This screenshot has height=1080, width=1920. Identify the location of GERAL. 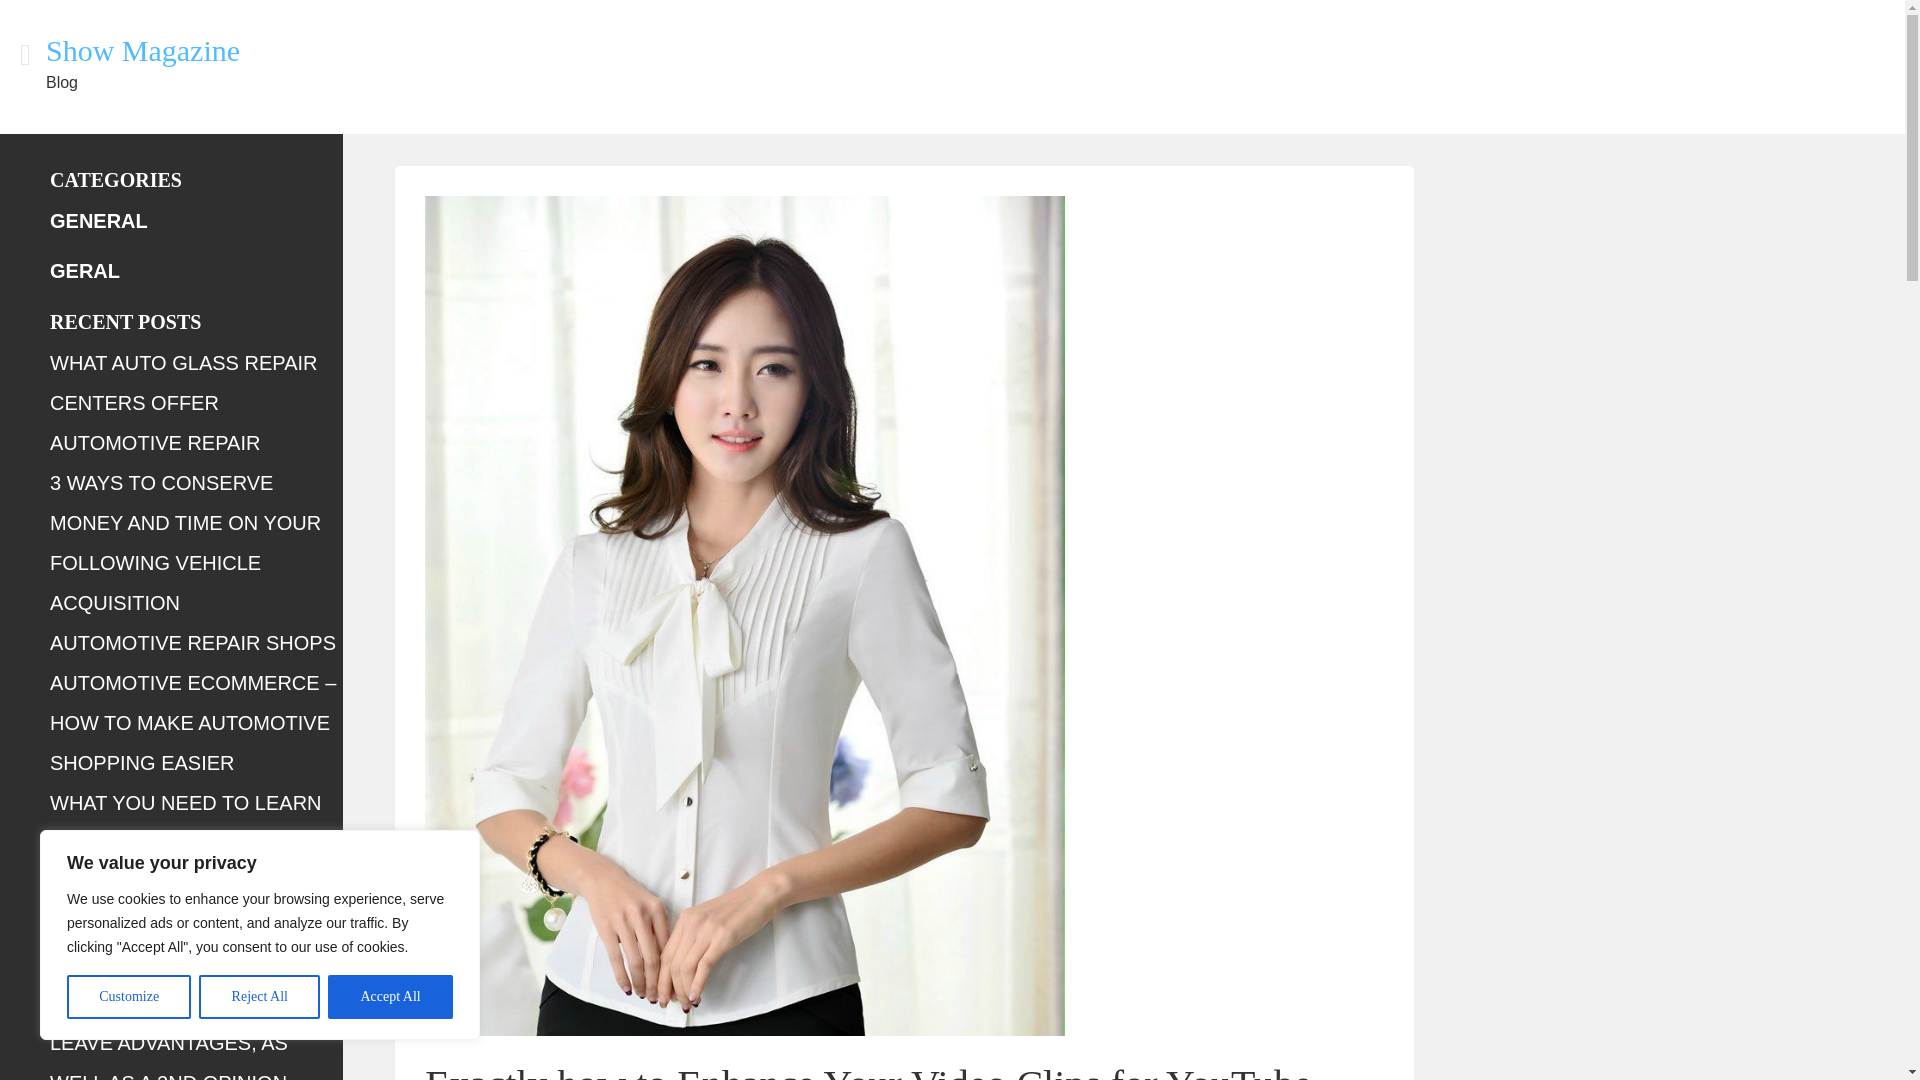
(84, 270).